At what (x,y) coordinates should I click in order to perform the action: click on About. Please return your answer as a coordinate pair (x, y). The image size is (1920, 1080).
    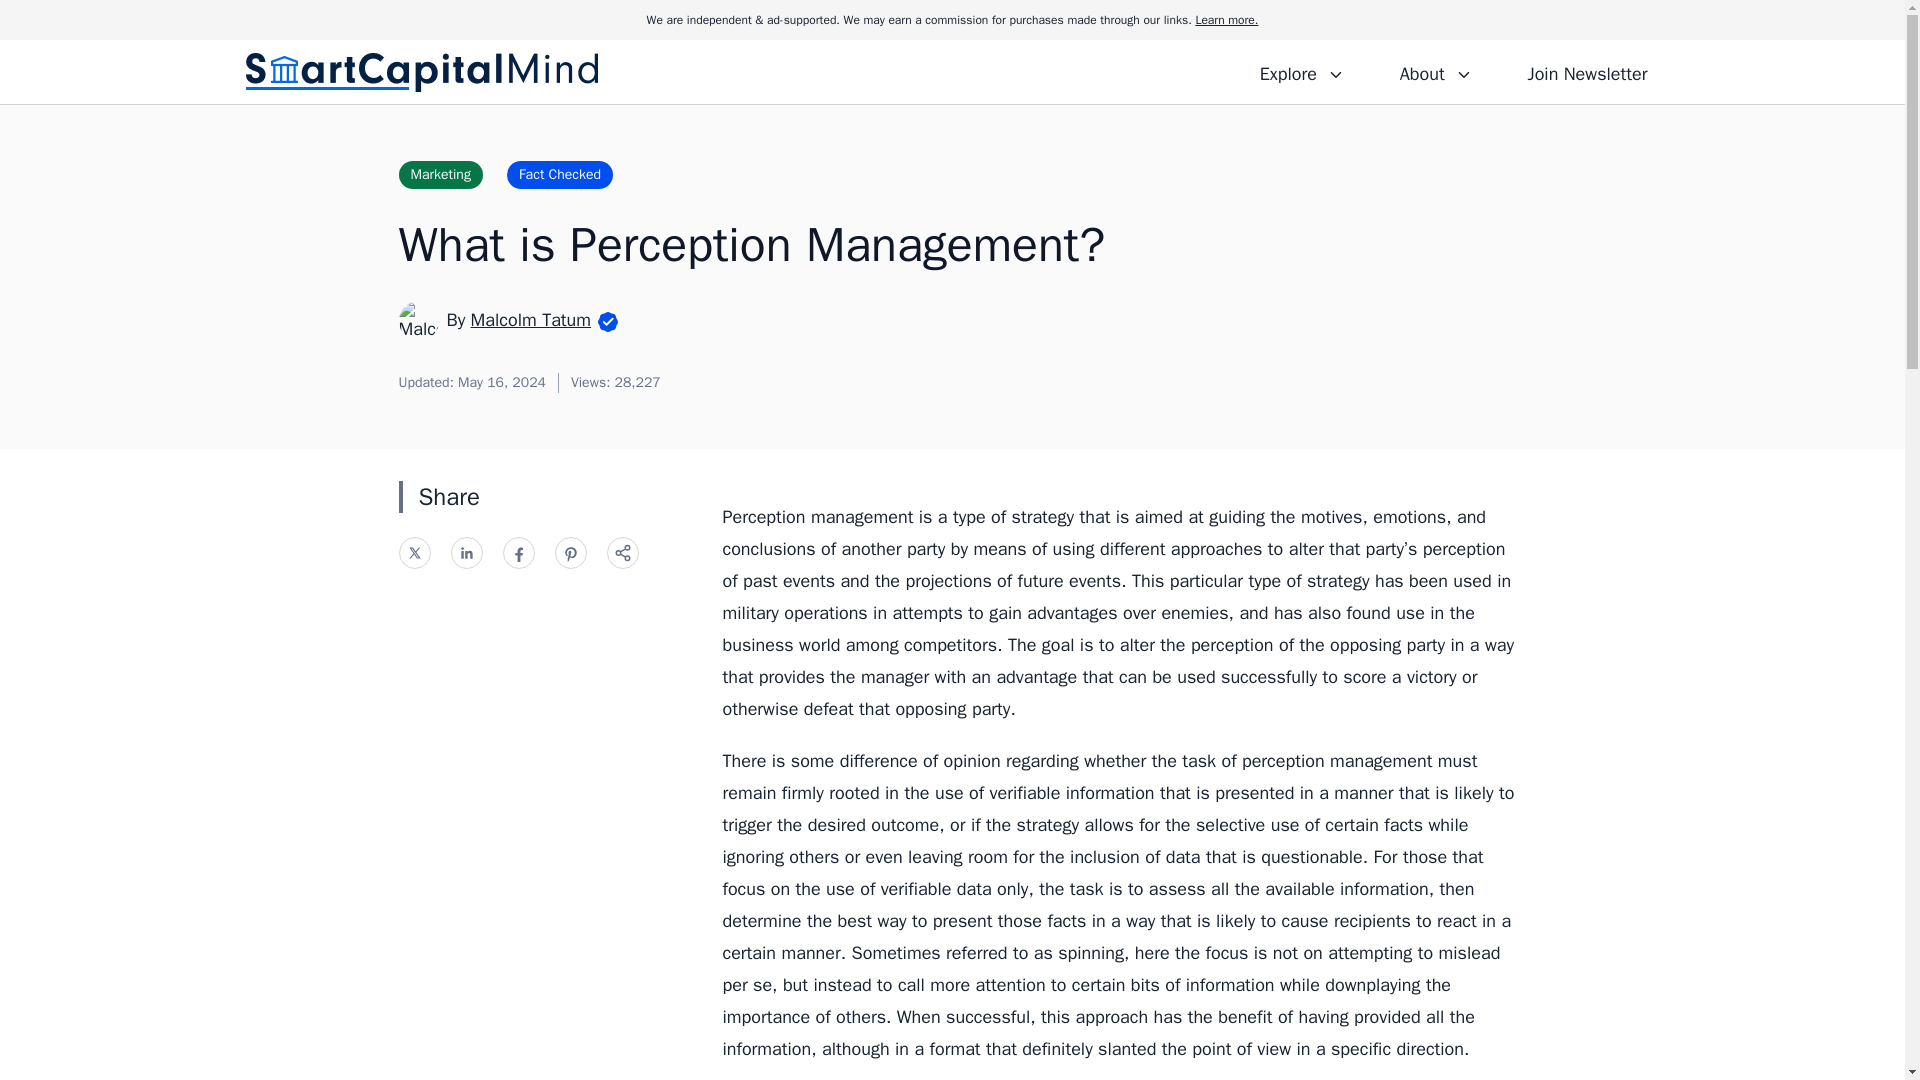
    Looking at the image, I should click on (1435, 71).